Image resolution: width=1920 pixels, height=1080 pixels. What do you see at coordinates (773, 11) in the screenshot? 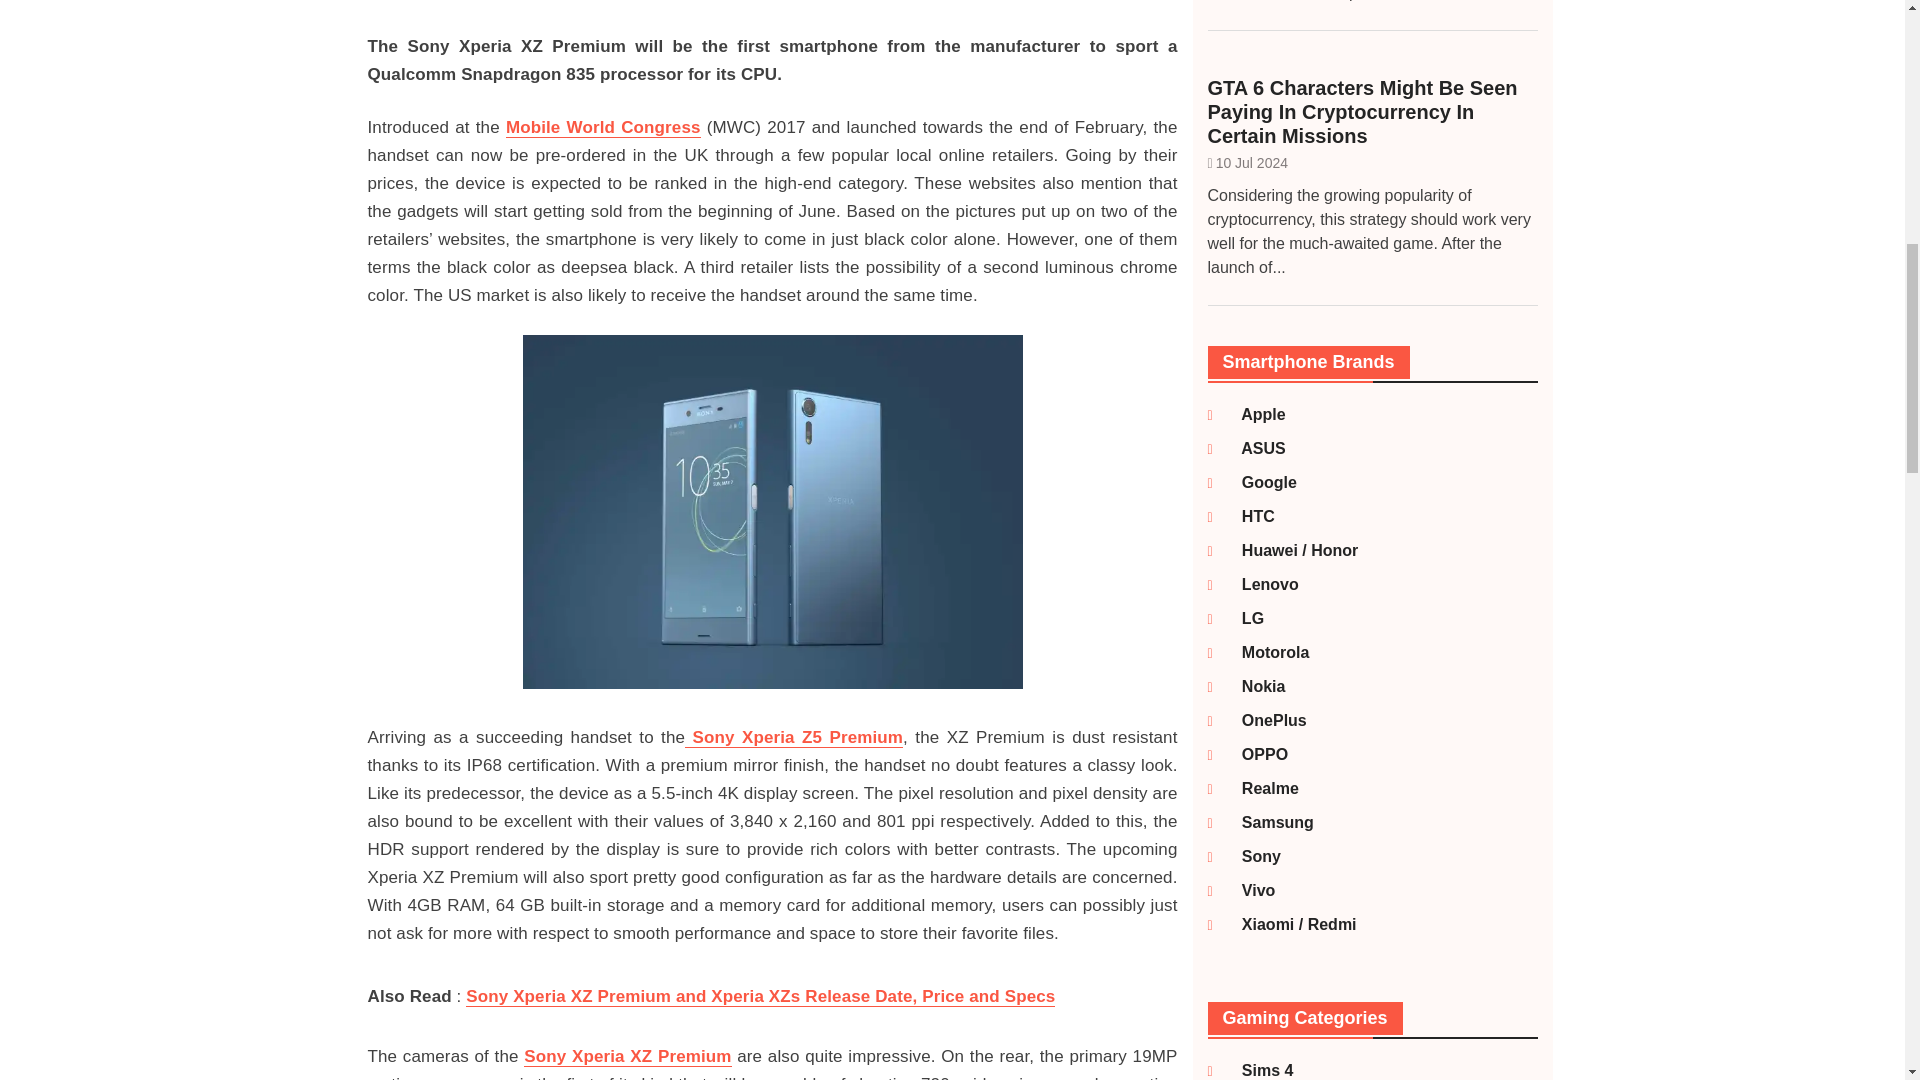
I see `Advertisement` at bounding box center [773, 11].